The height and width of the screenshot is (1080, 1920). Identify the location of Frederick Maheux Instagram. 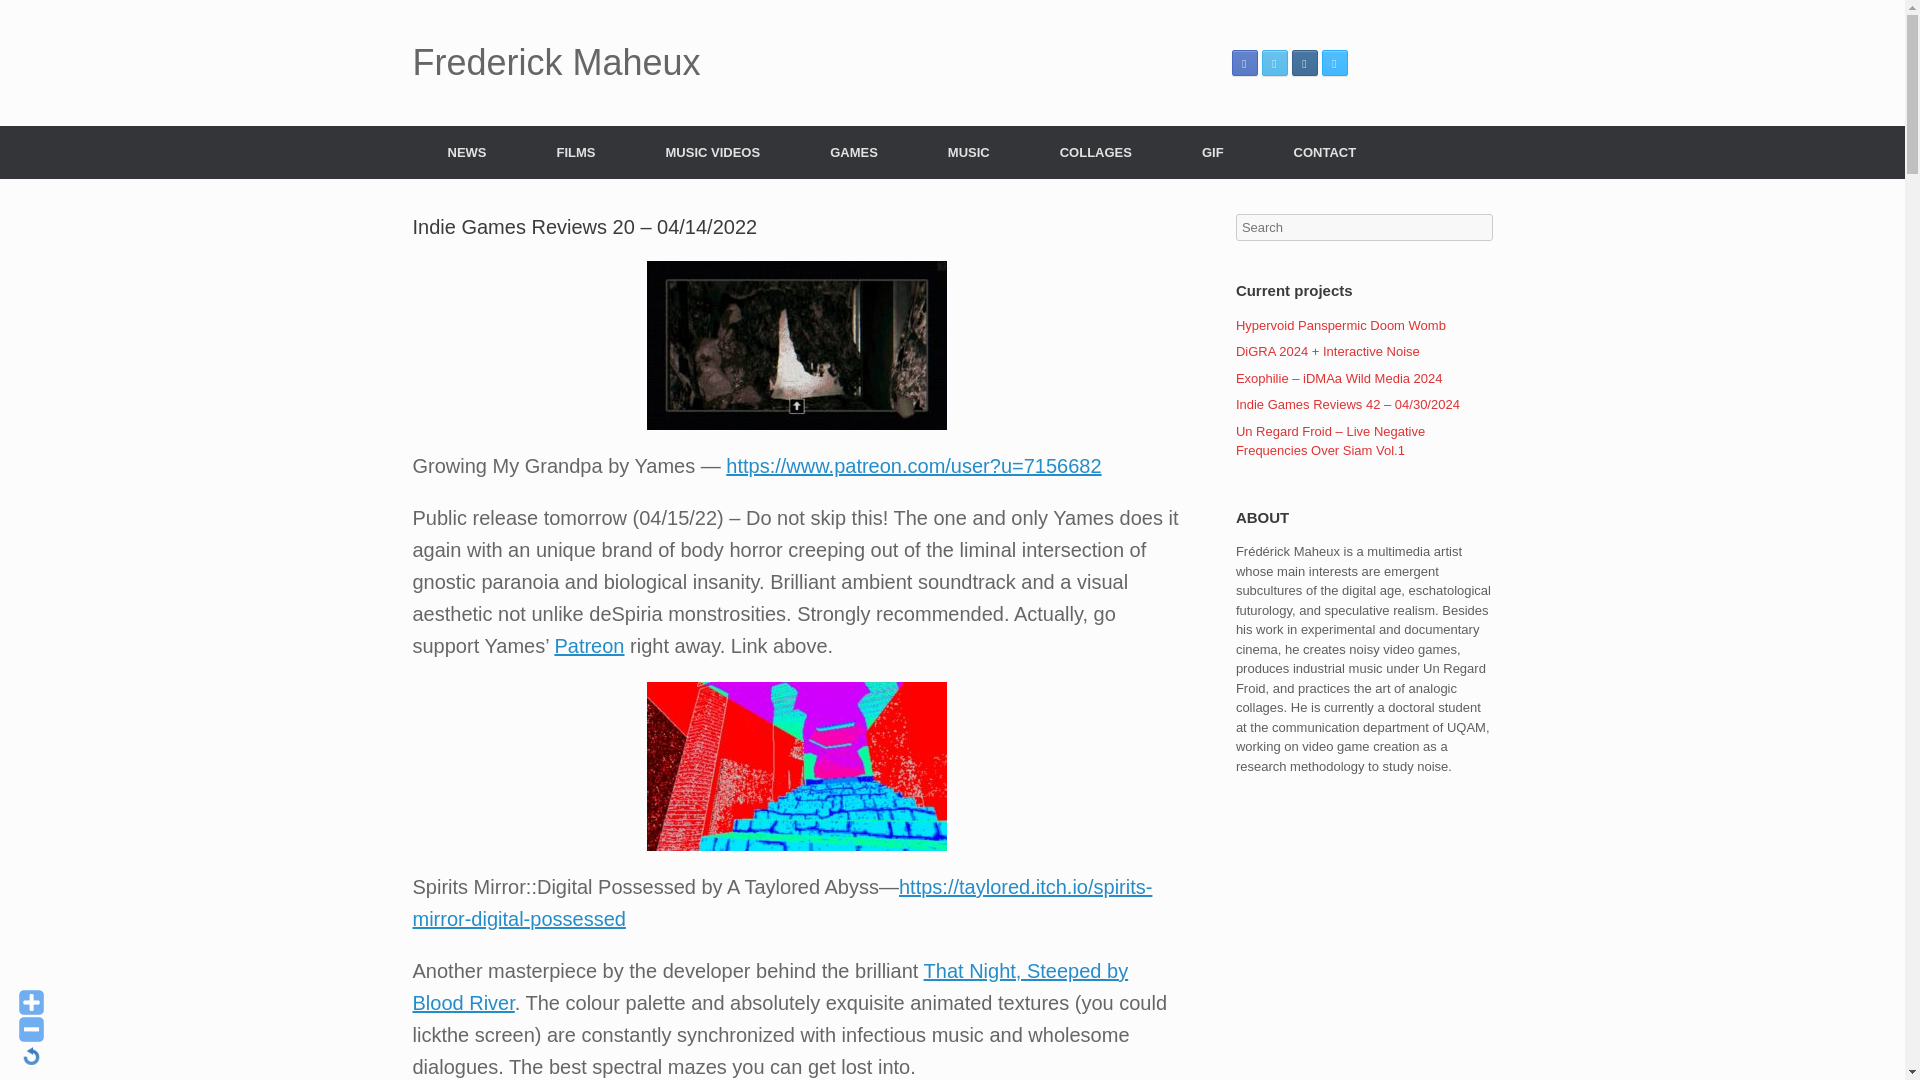
(1304, 62).